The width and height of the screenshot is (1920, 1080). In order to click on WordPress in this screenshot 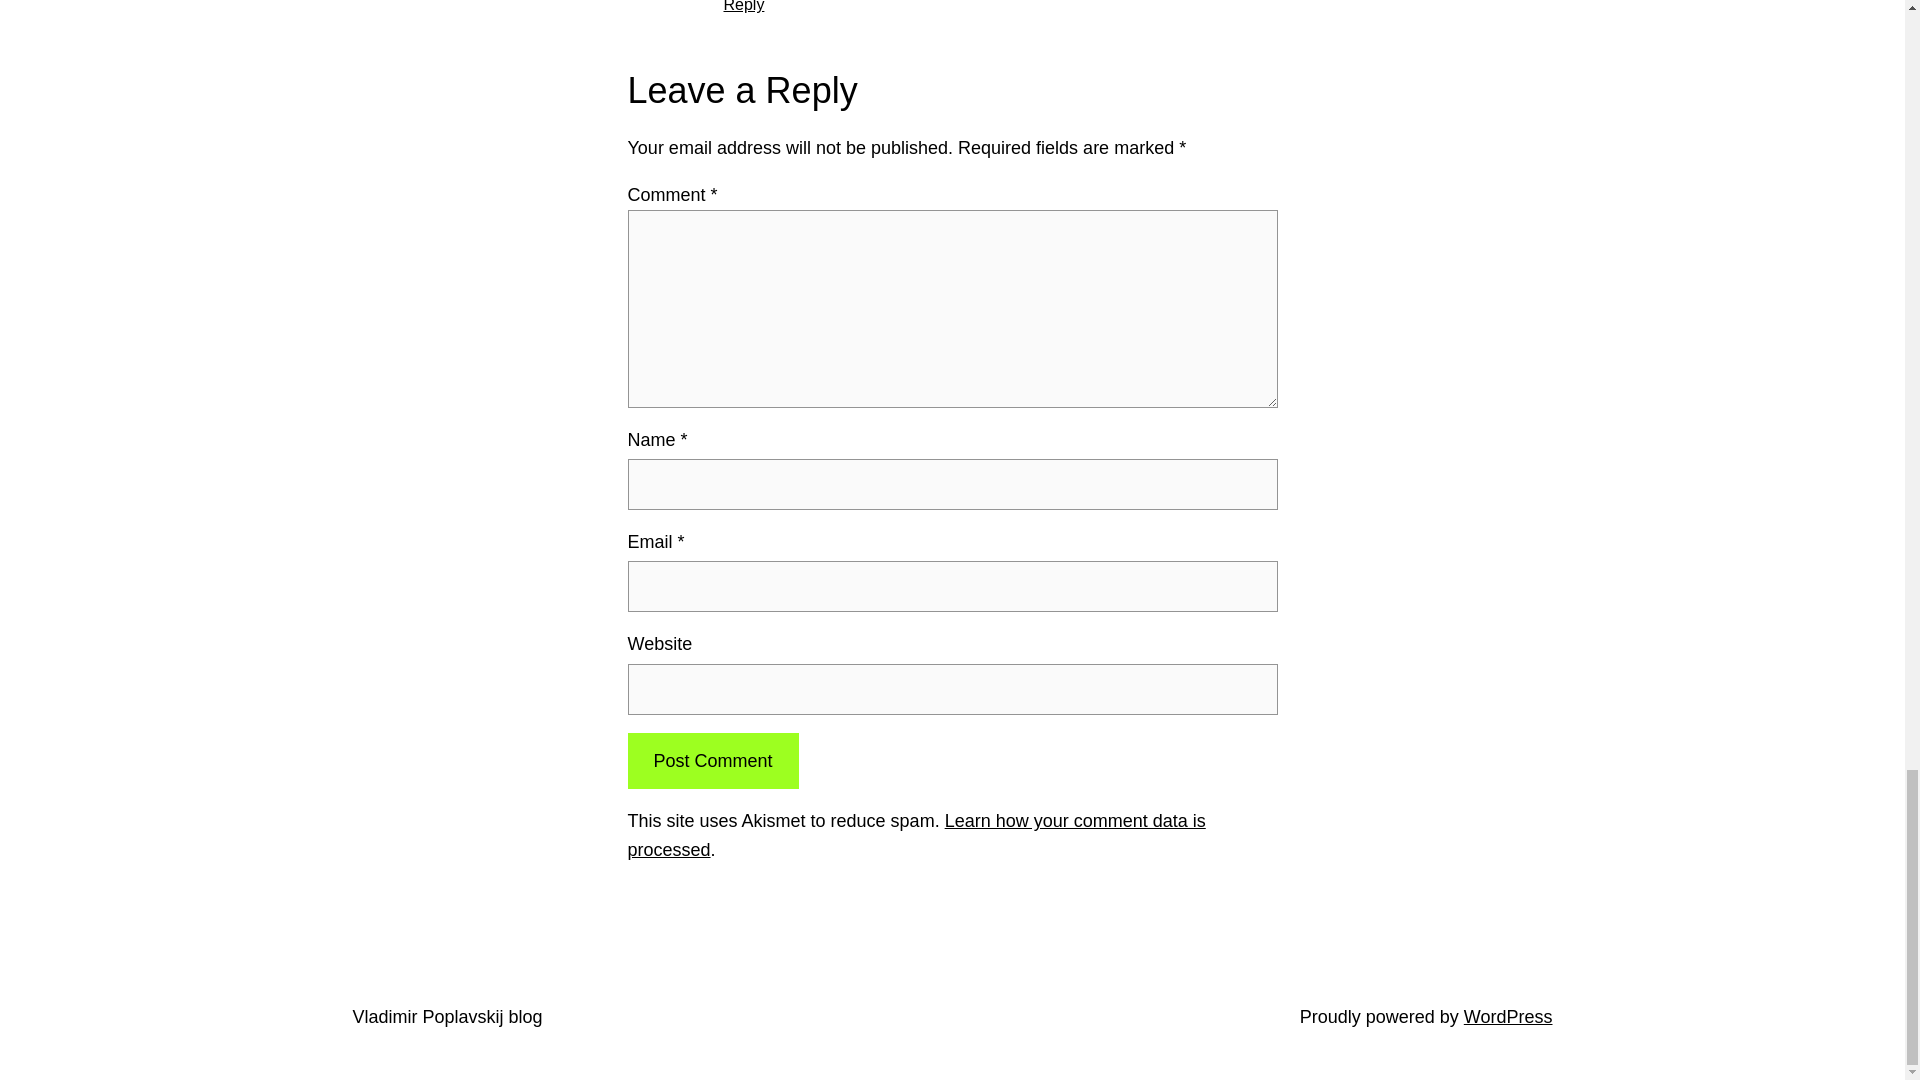, I will do `click(1508, 1016)`.